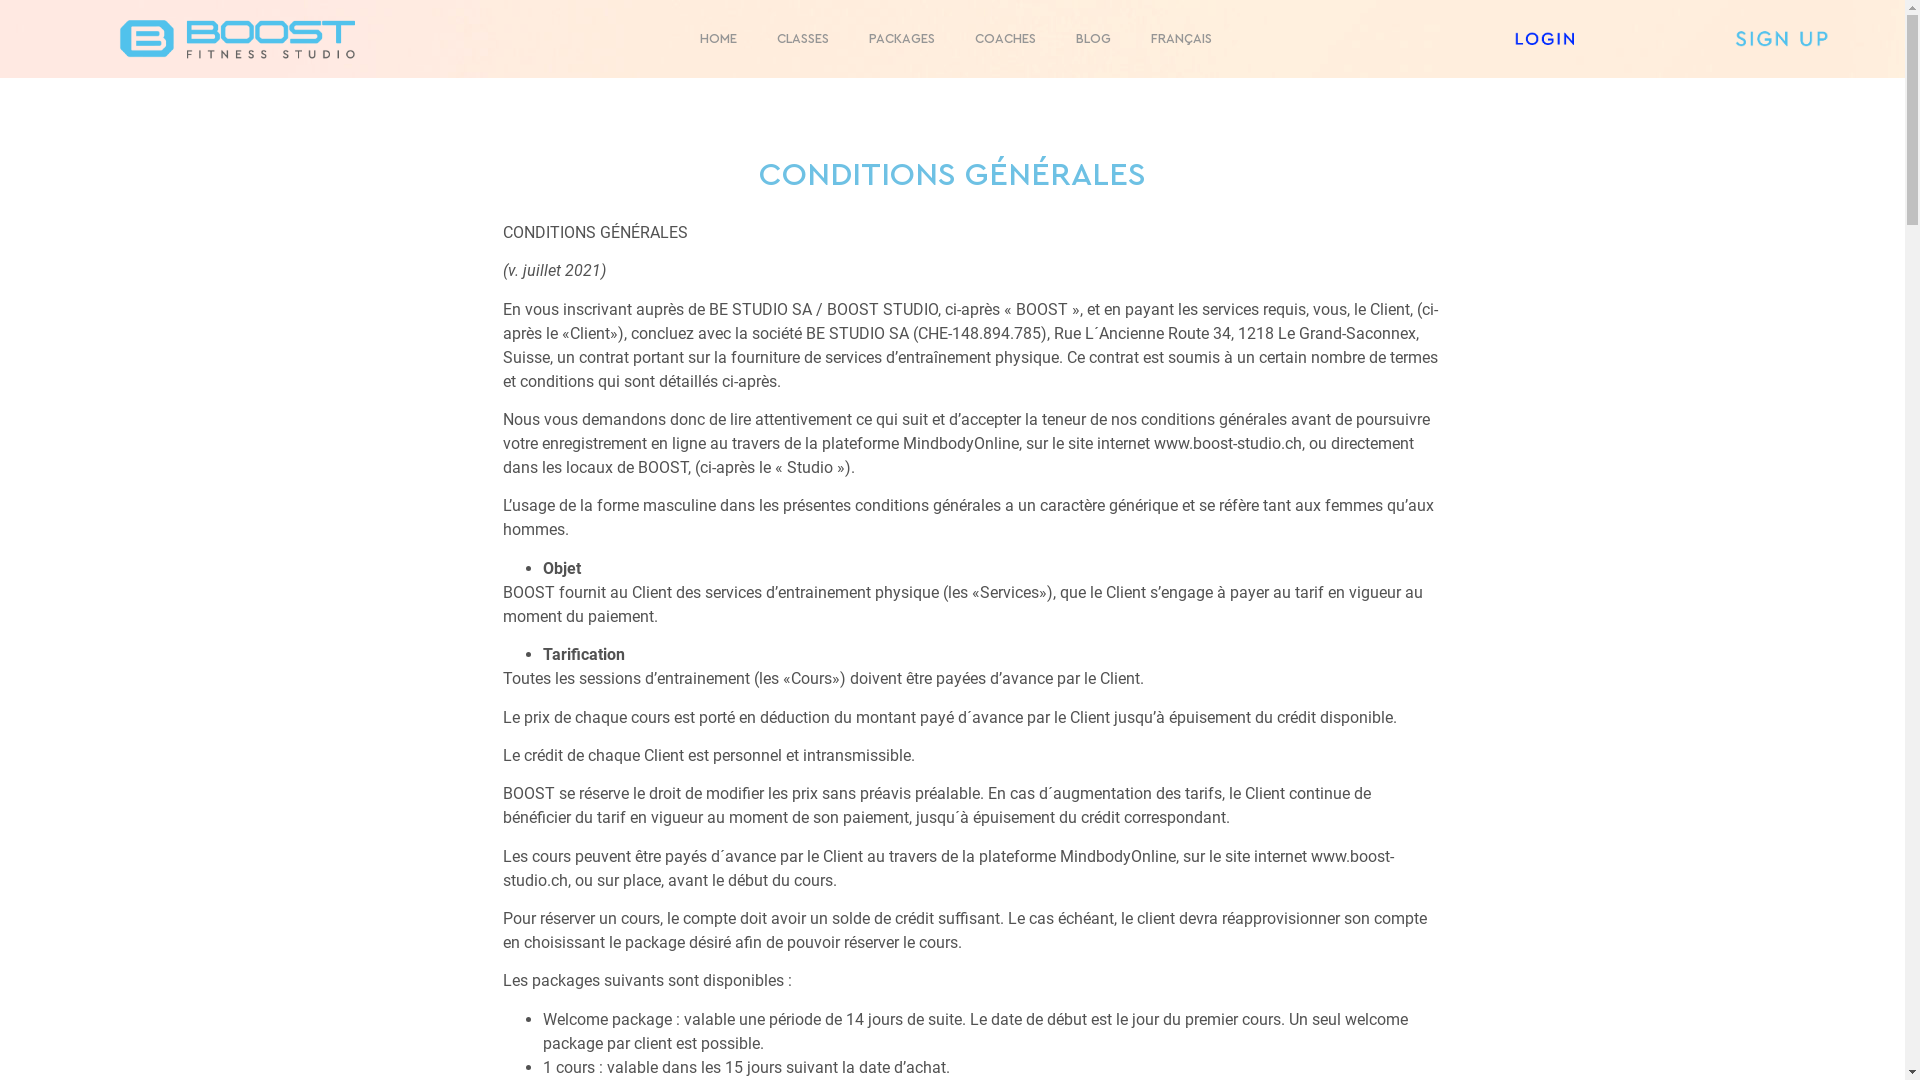  What do you see at coordinates (1006, 39) in the screenshot?
I see `COACHES` at bounding box center [1006, 39].